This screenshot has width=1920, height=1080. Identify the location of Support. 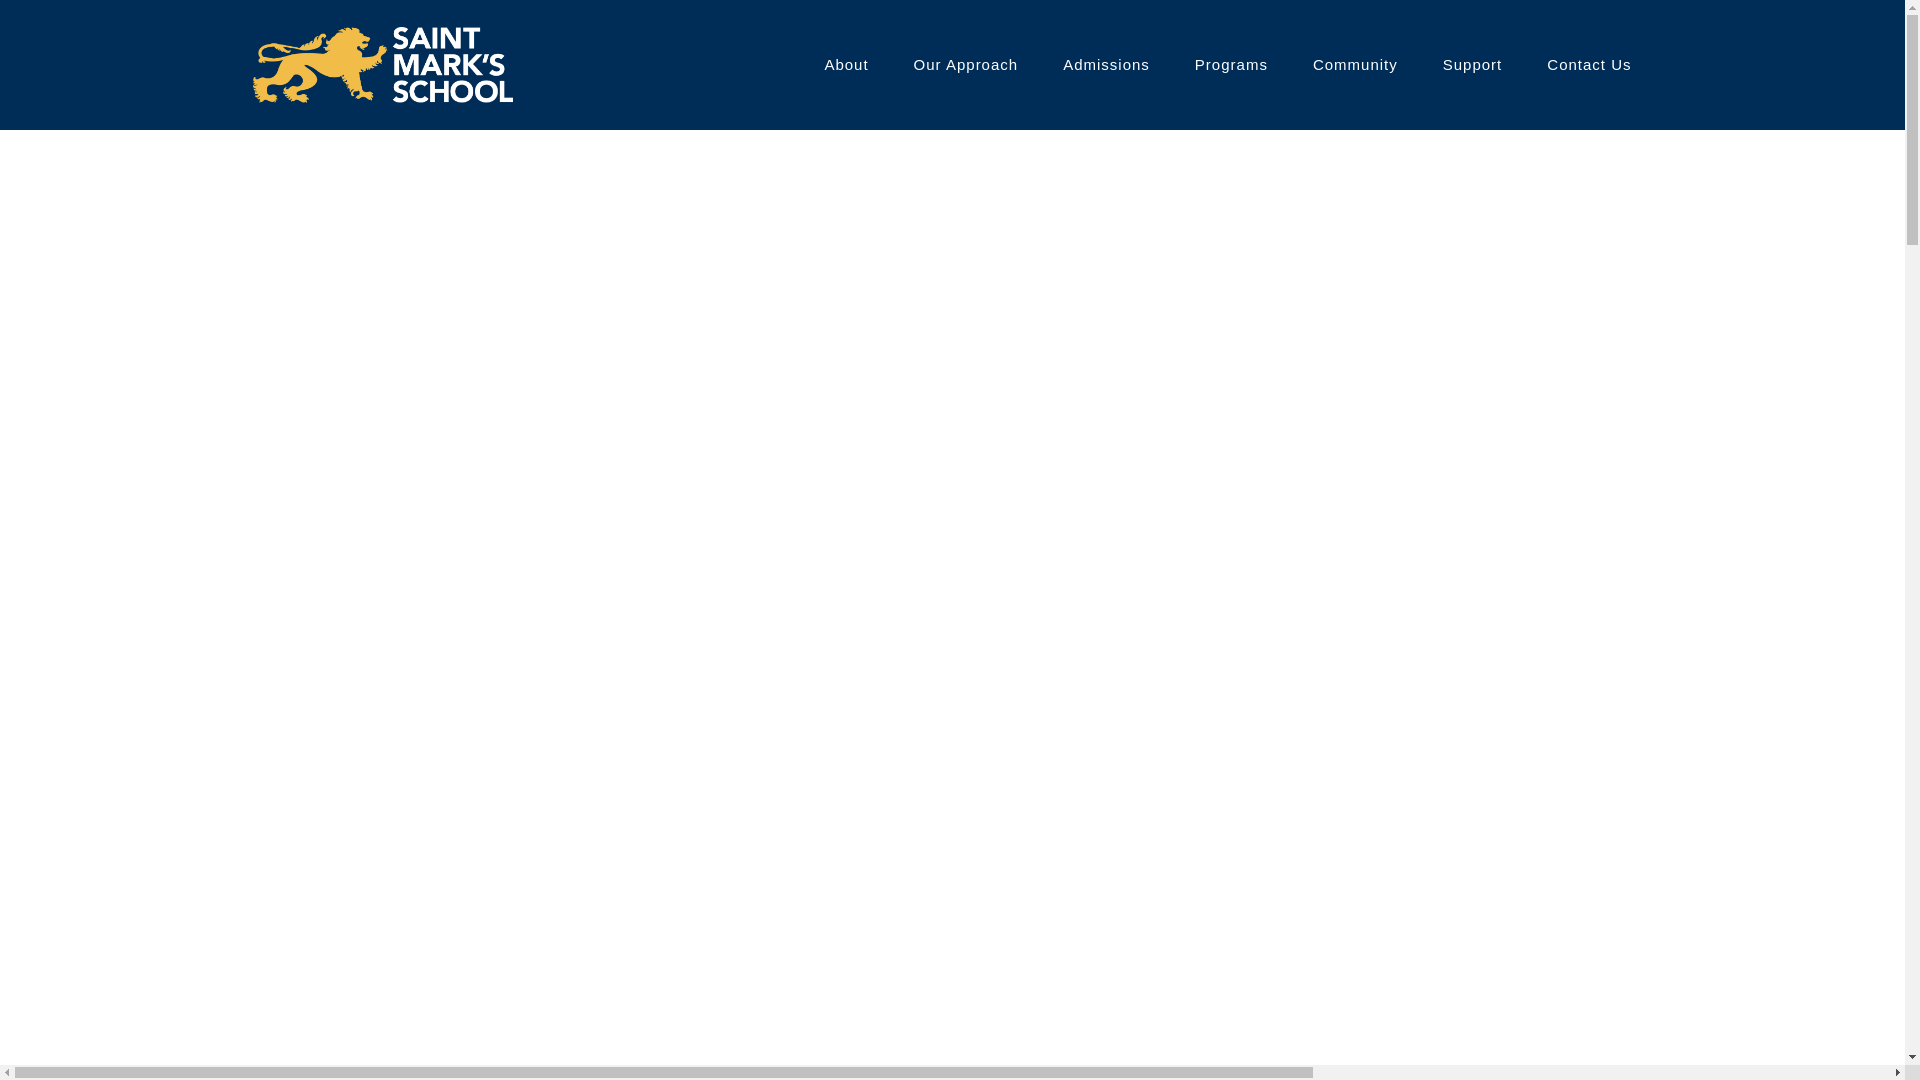
(1472, 65).